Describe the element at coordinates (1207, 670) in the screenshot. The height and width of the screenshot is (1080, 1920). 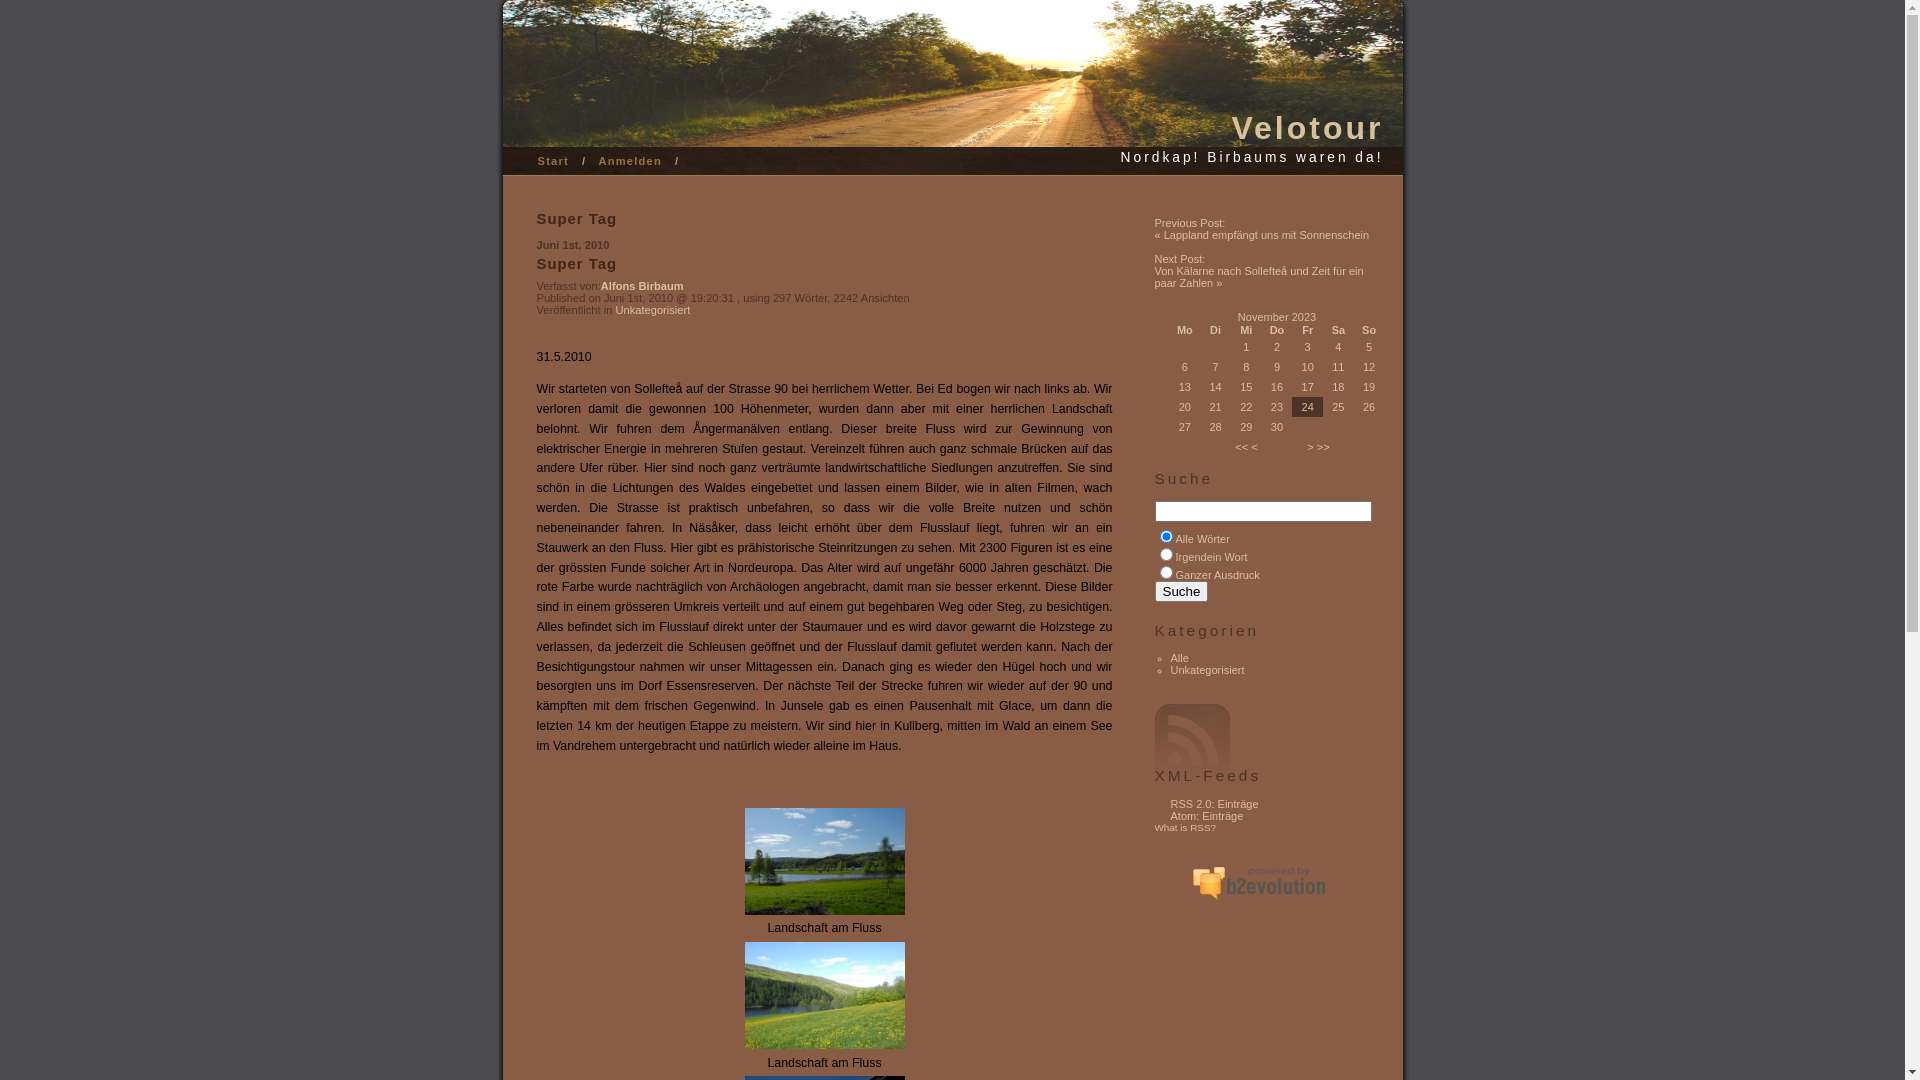
I see `Unkategorisiert` at that location.